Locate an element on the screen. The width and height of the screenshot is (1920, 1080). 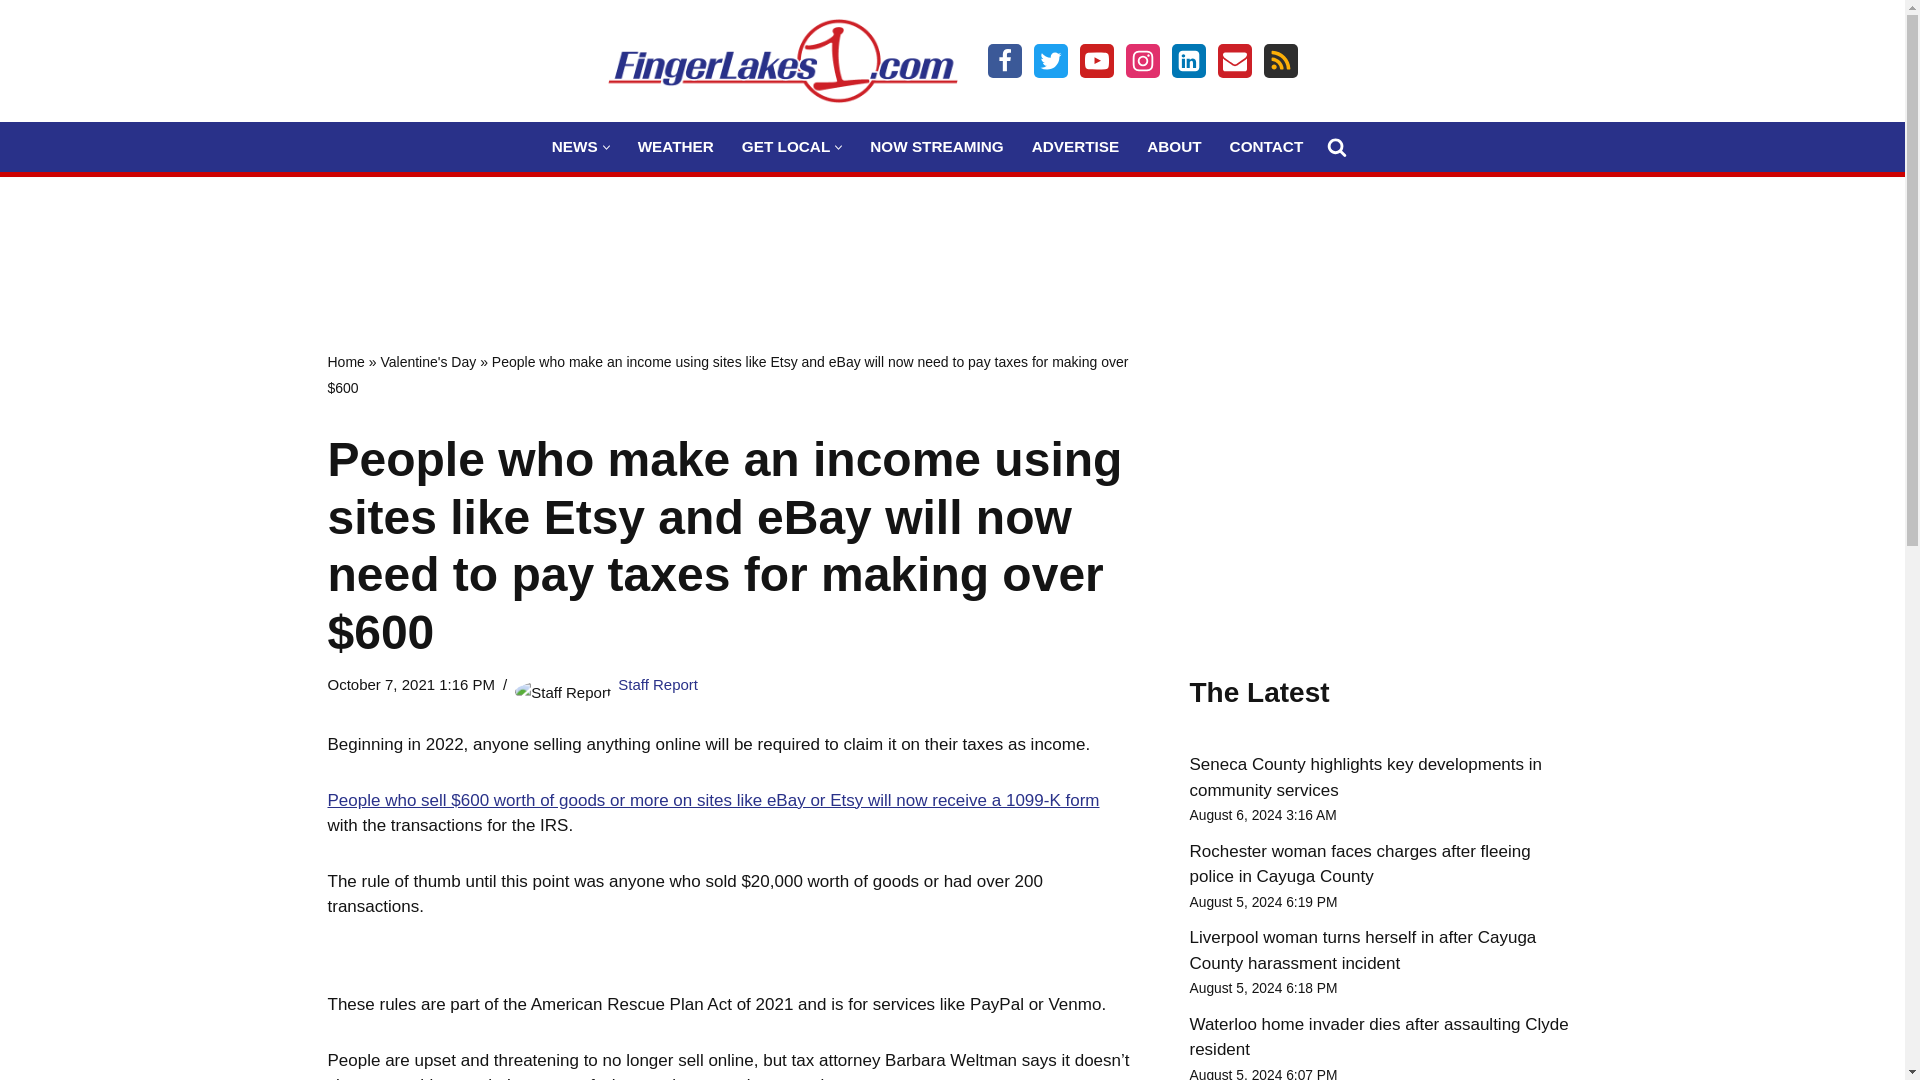
CONTACT is located at coordinates (1266, 146).